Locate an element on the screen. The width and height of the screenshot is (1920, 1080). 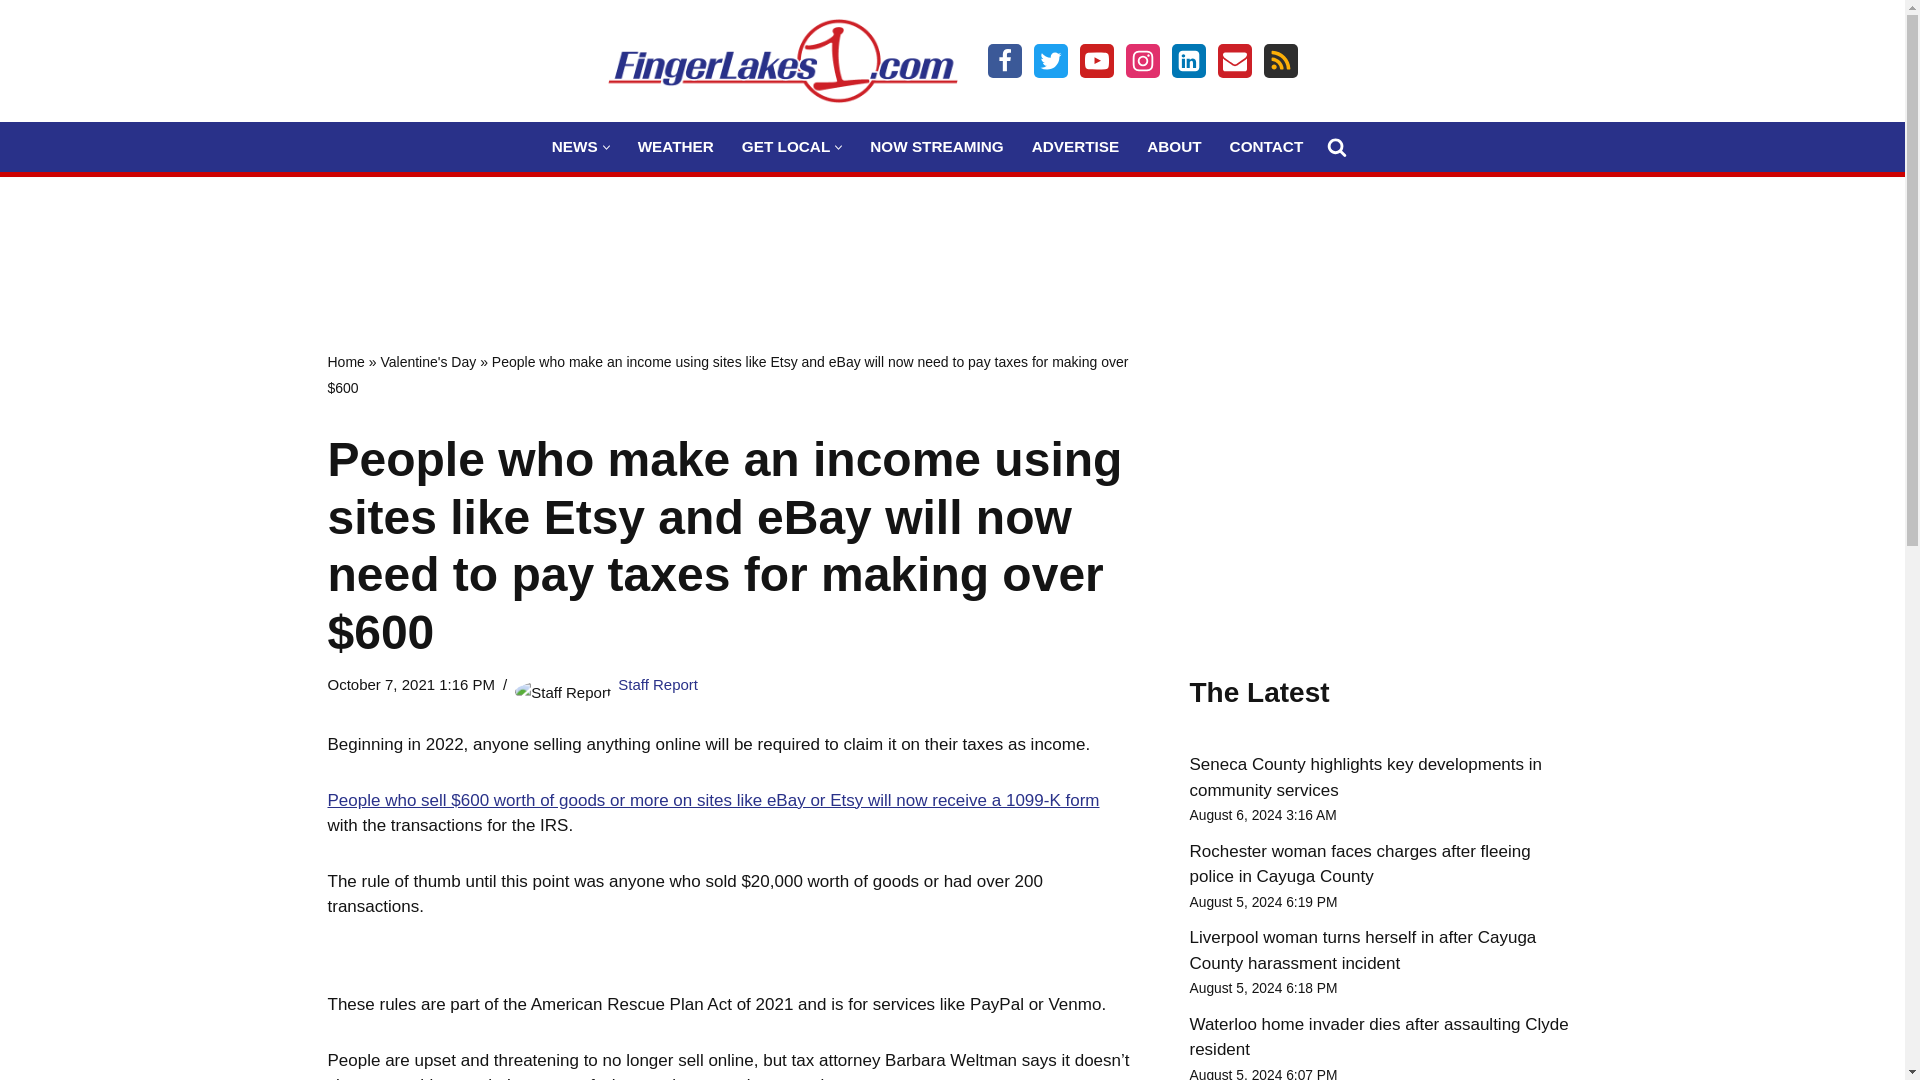
CONTACT is located at coordinates (1266, 146).